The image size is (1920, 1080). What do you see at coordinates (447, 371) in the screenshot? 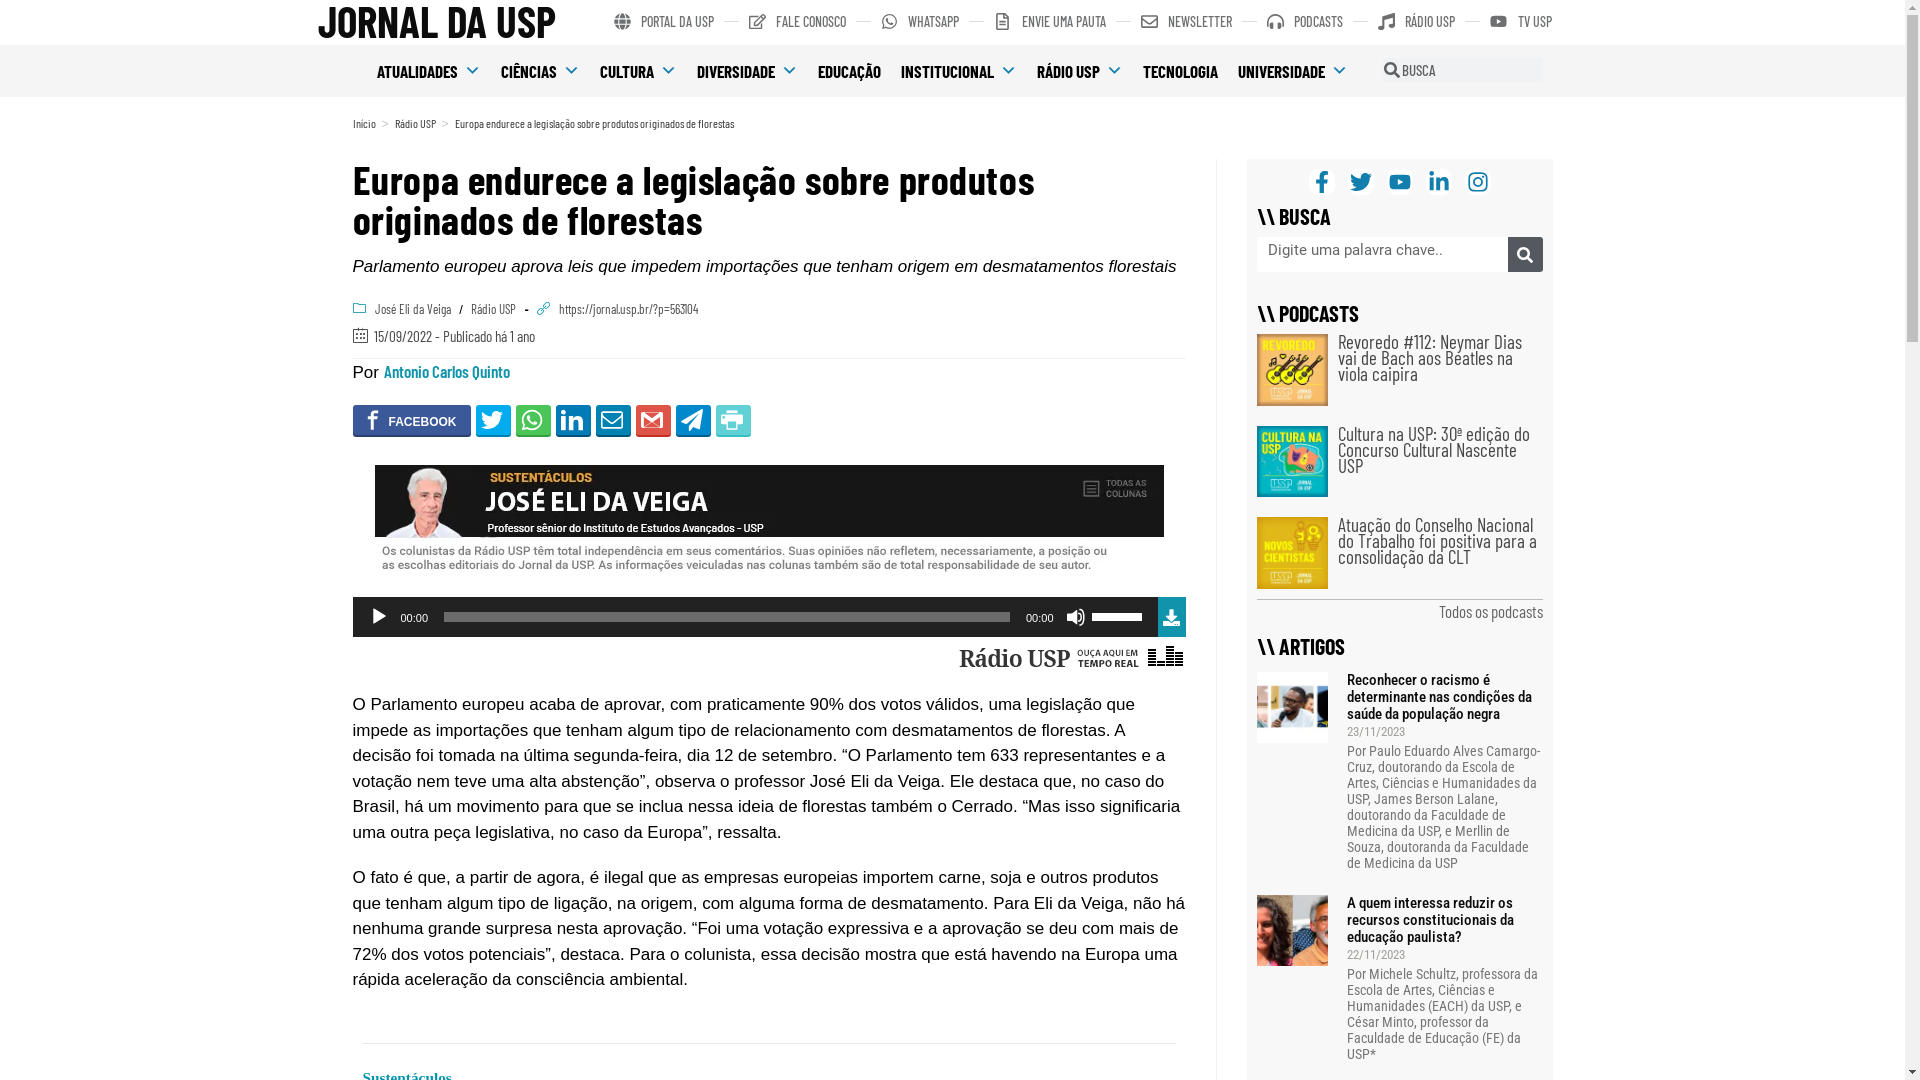
I see `Antonio Carlos Quinto` at bounding box center [447, 371].